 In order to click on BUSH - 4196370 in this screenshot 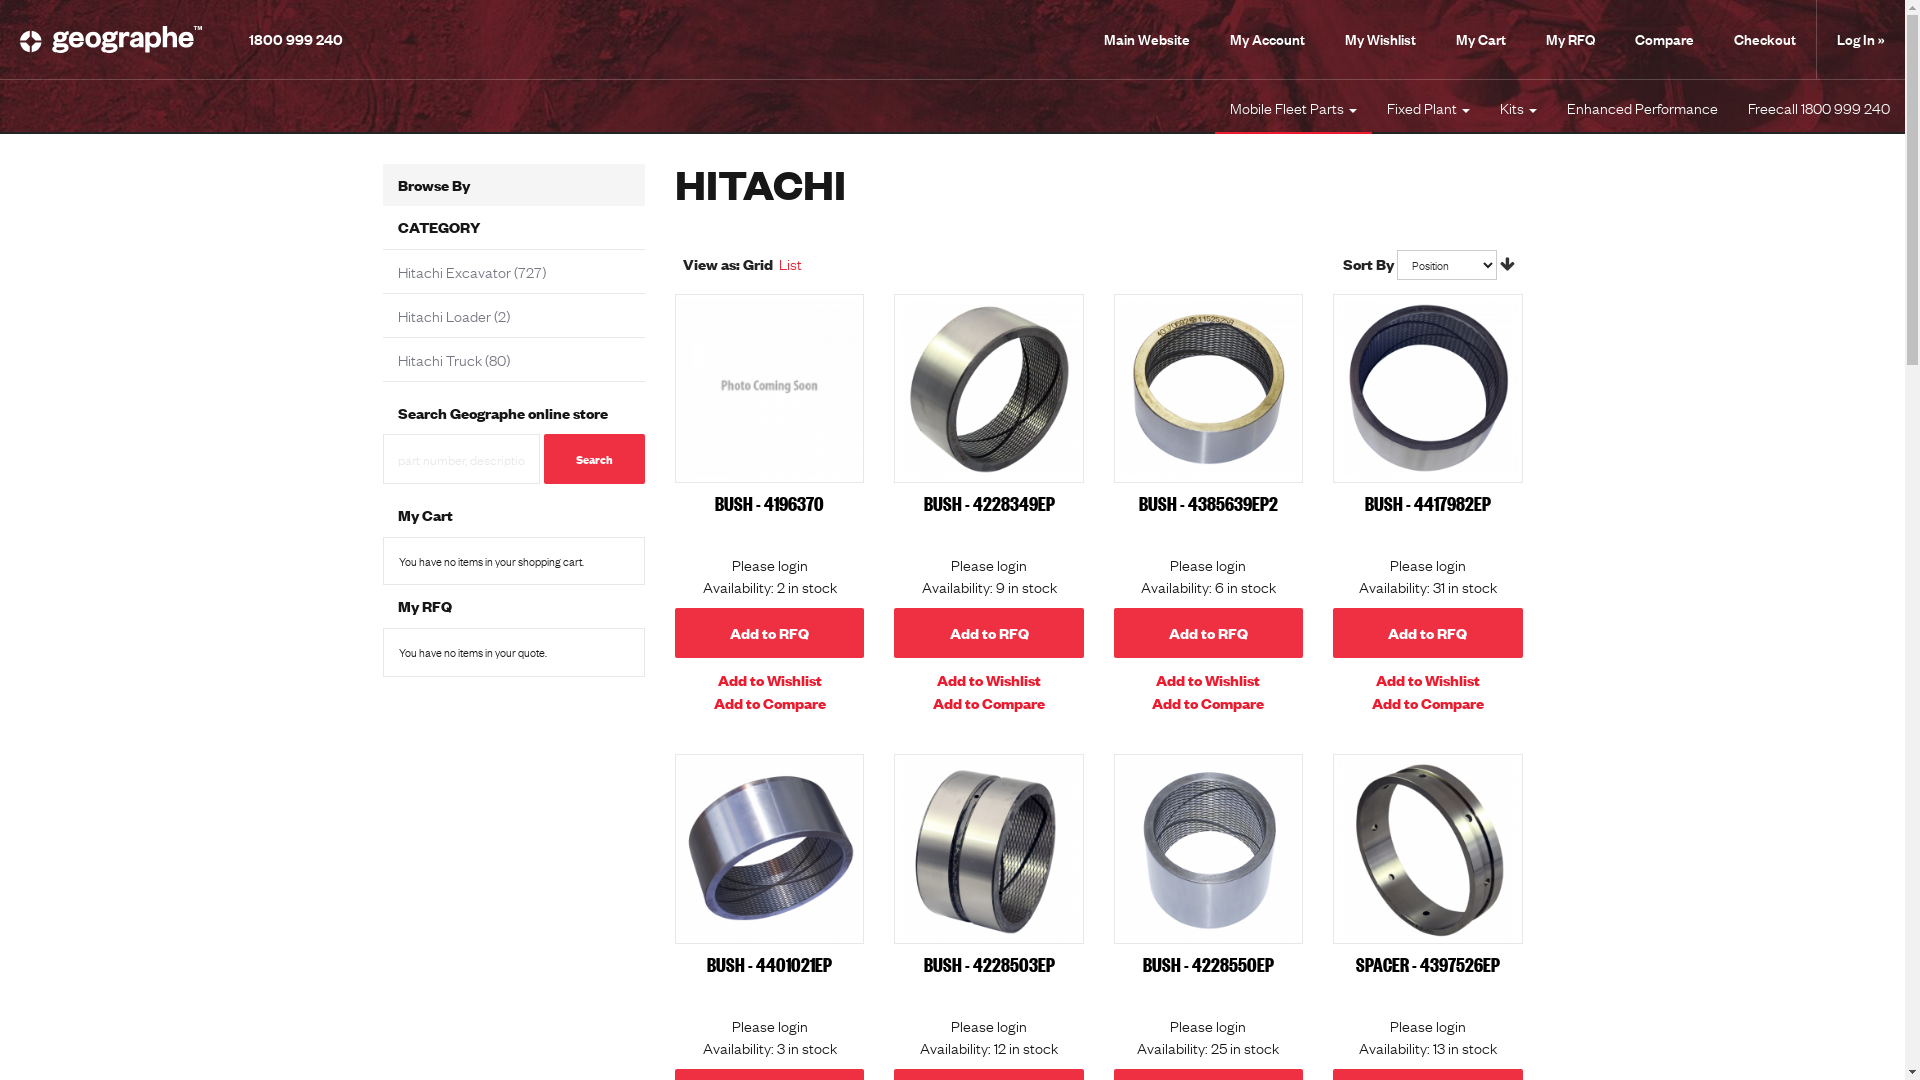, I will do `click(770, 503)`.